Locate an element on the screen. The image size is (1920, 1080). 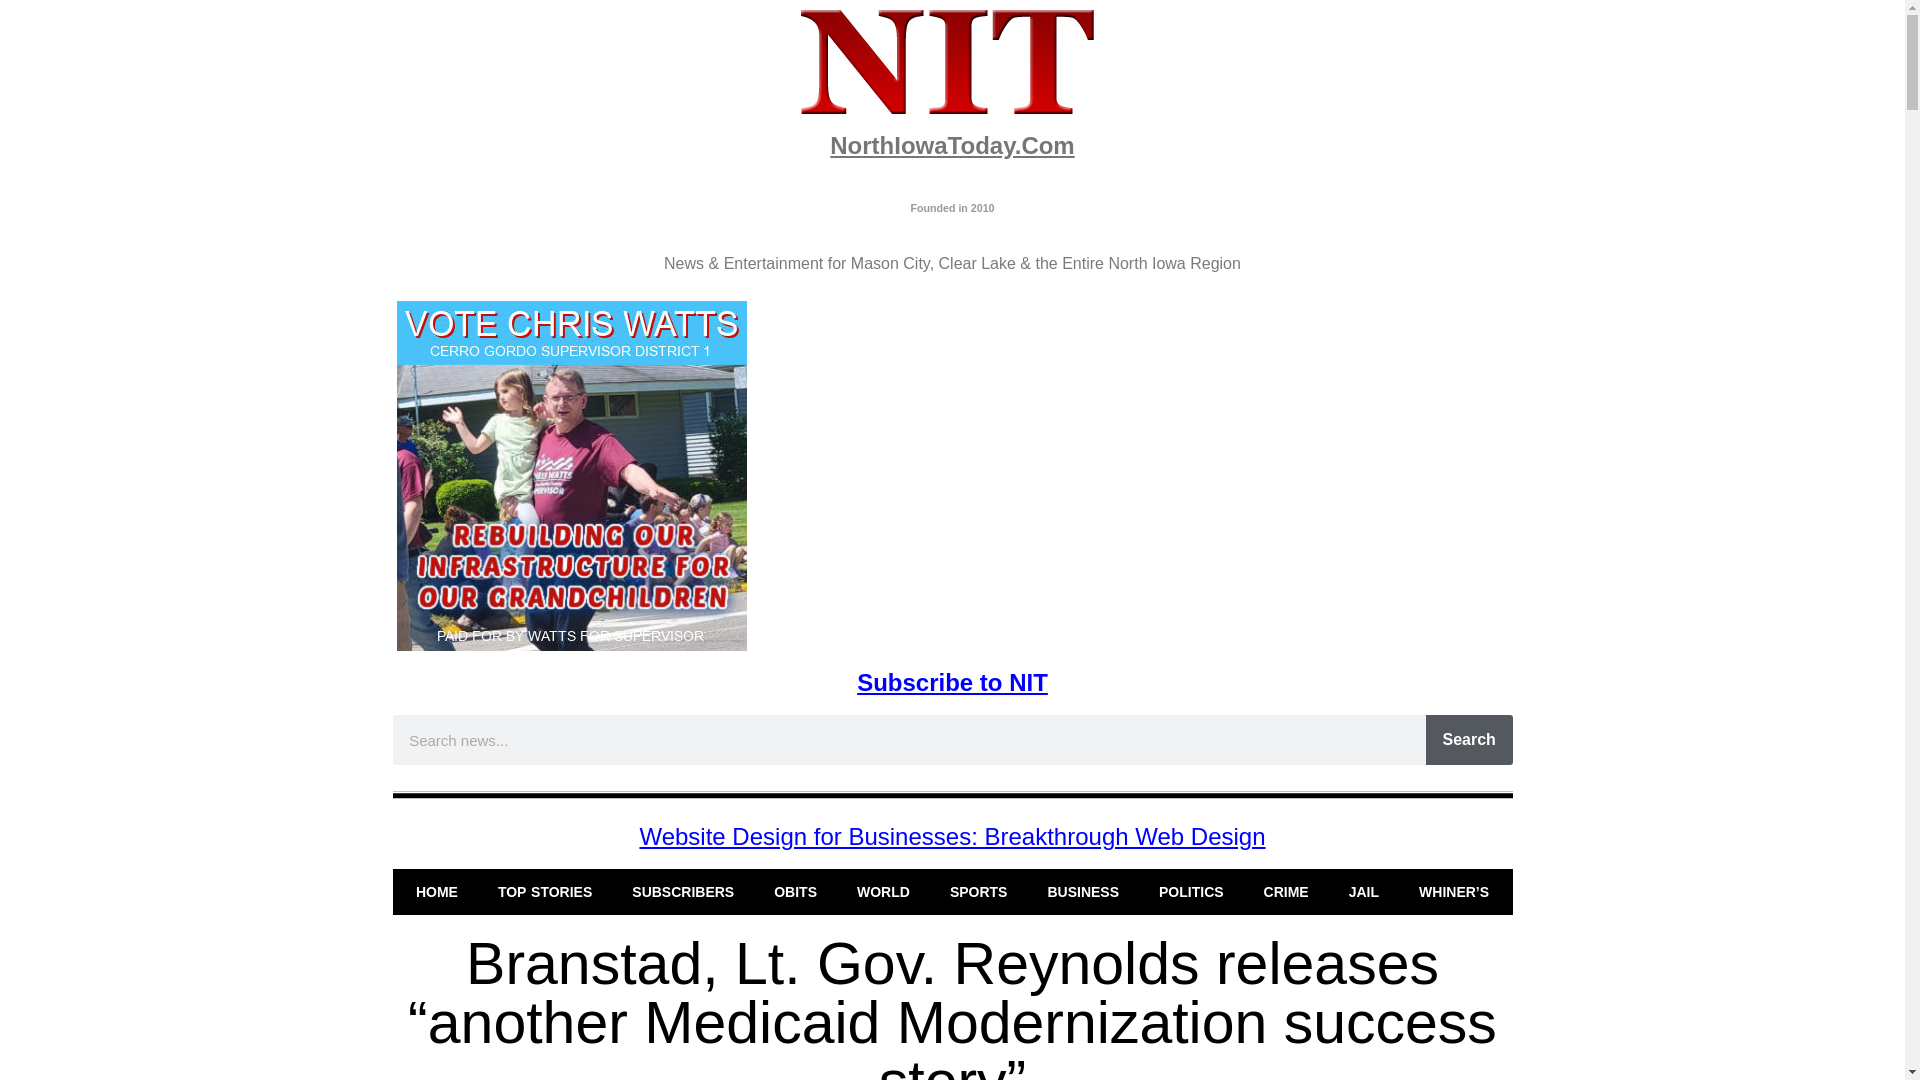
POLITICS is located at coordinates (1191, 892).